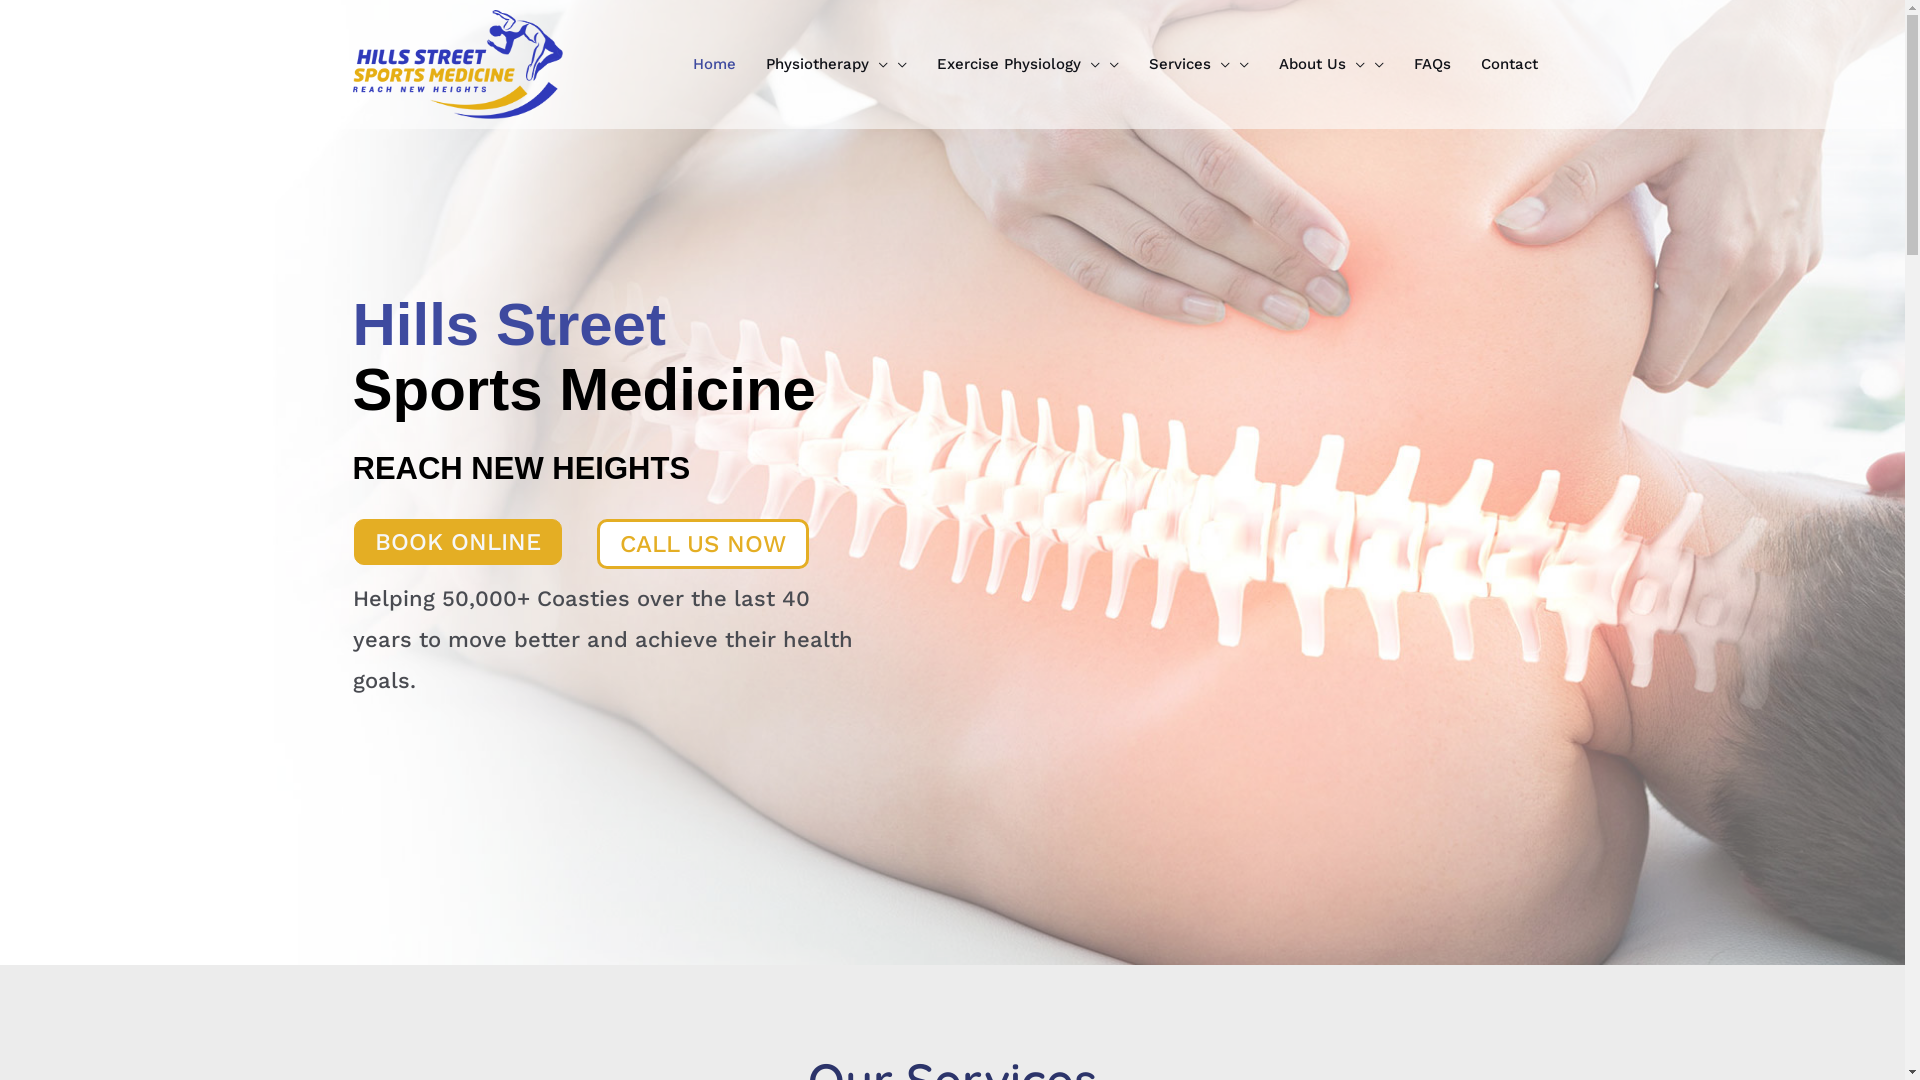  I want to click on CALL US NOW, so click(702, 544).